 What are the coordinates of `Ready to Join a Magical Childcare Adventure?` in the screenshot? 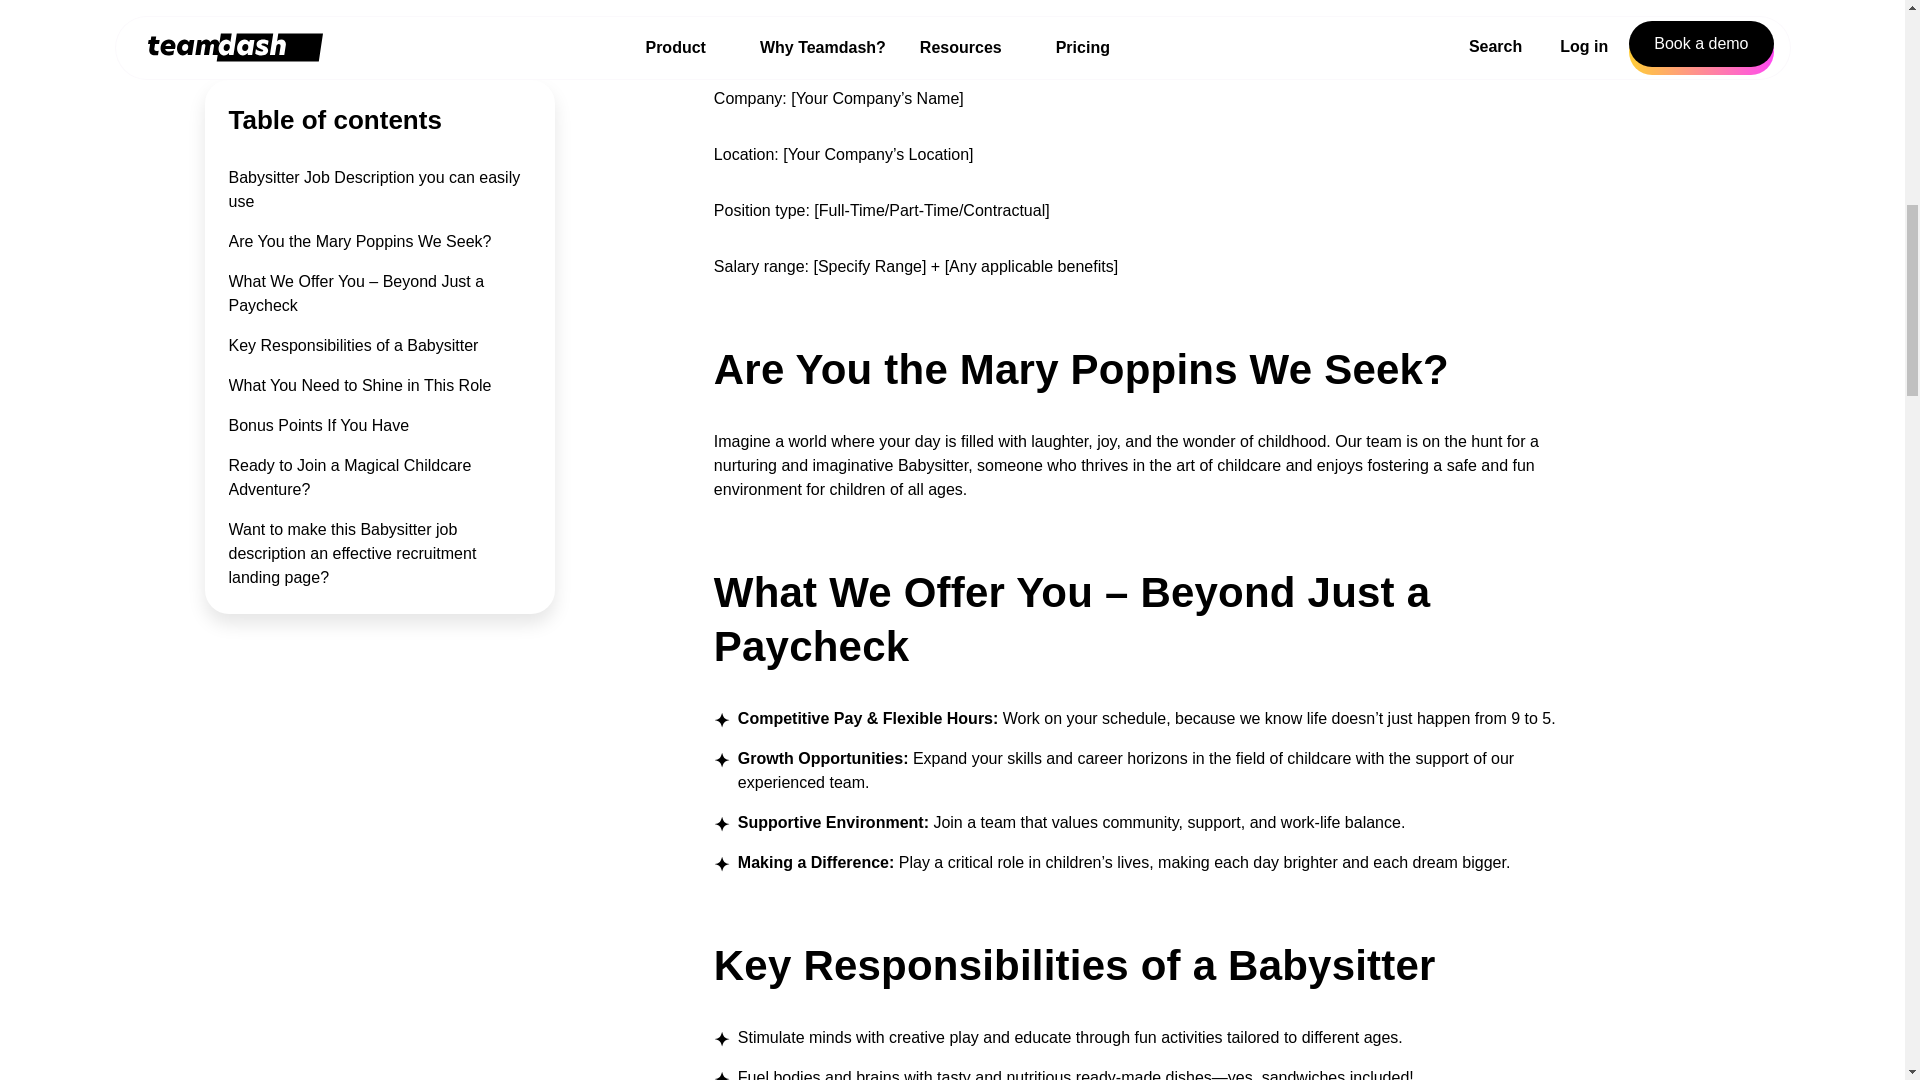 It's located at (349, 342).